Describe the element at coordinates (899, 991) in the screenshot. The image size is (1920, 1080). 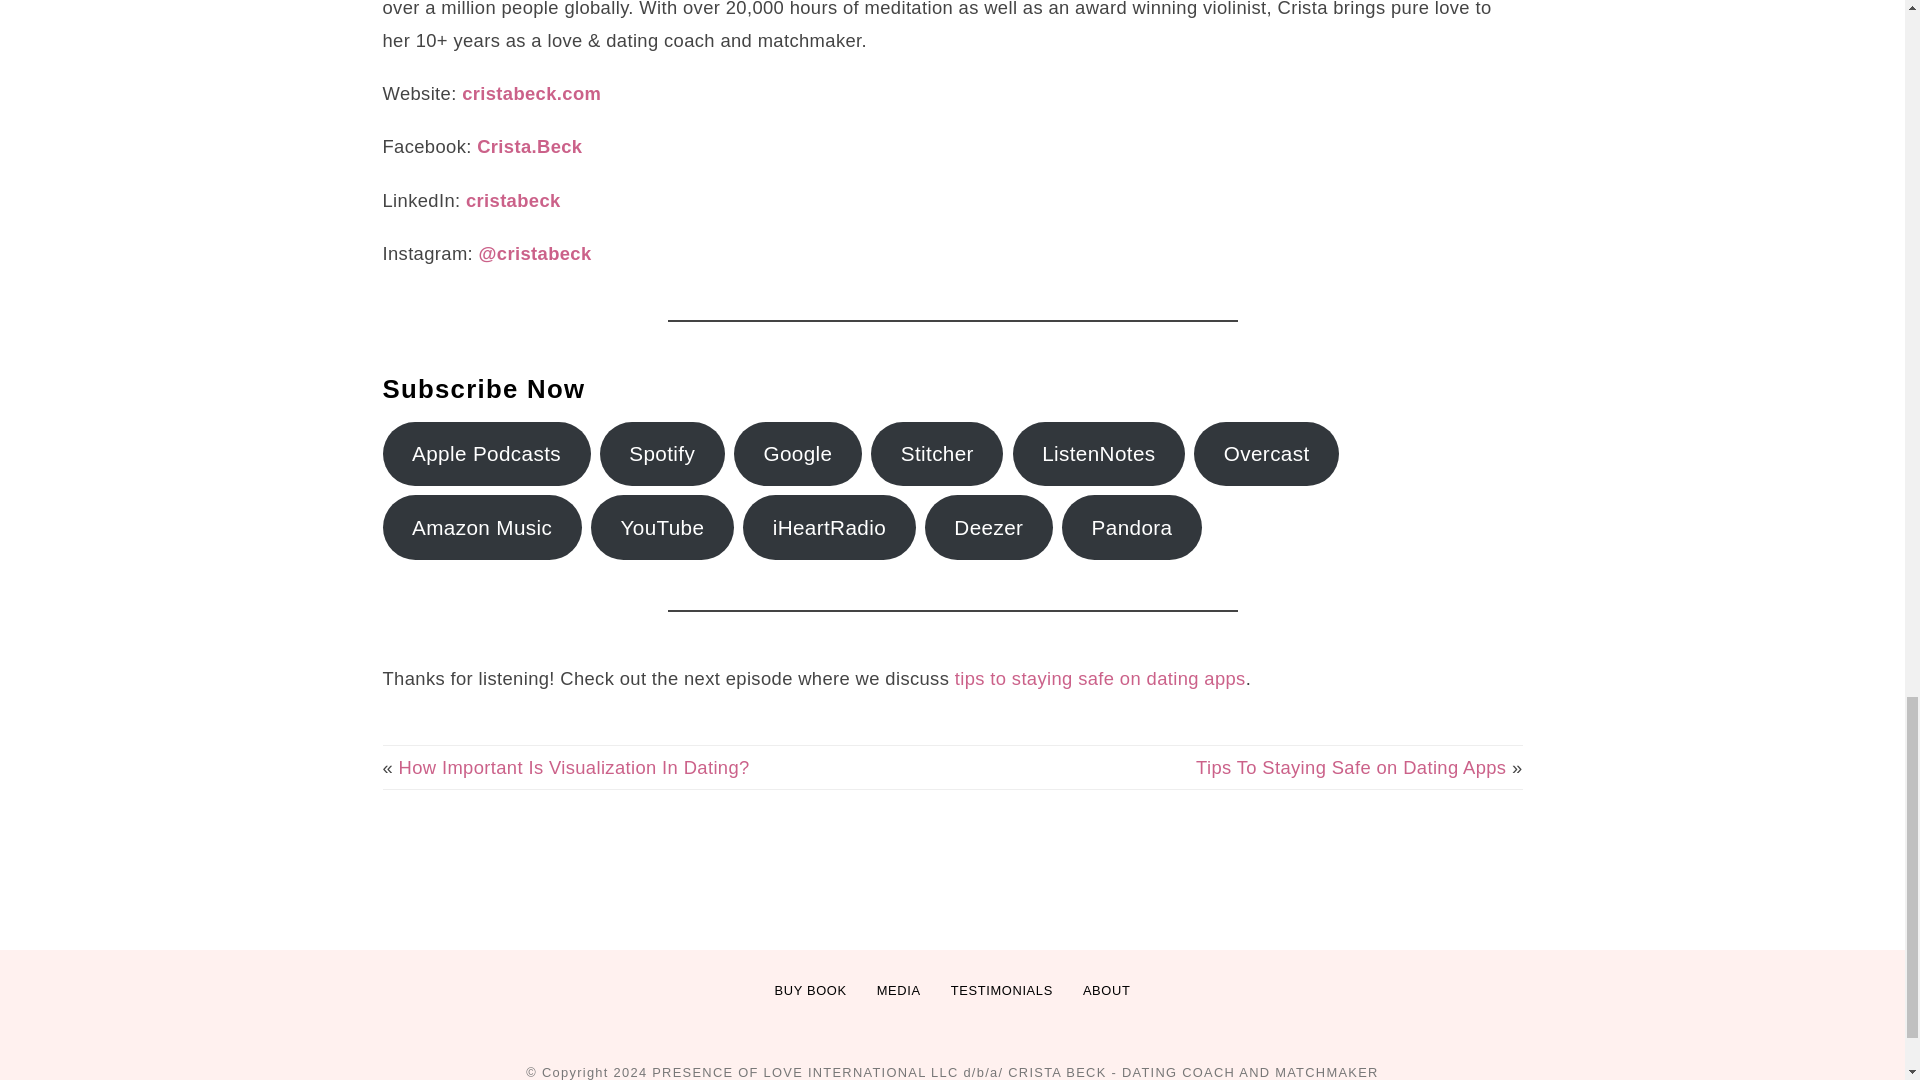
I see `MEDIA` at that location.